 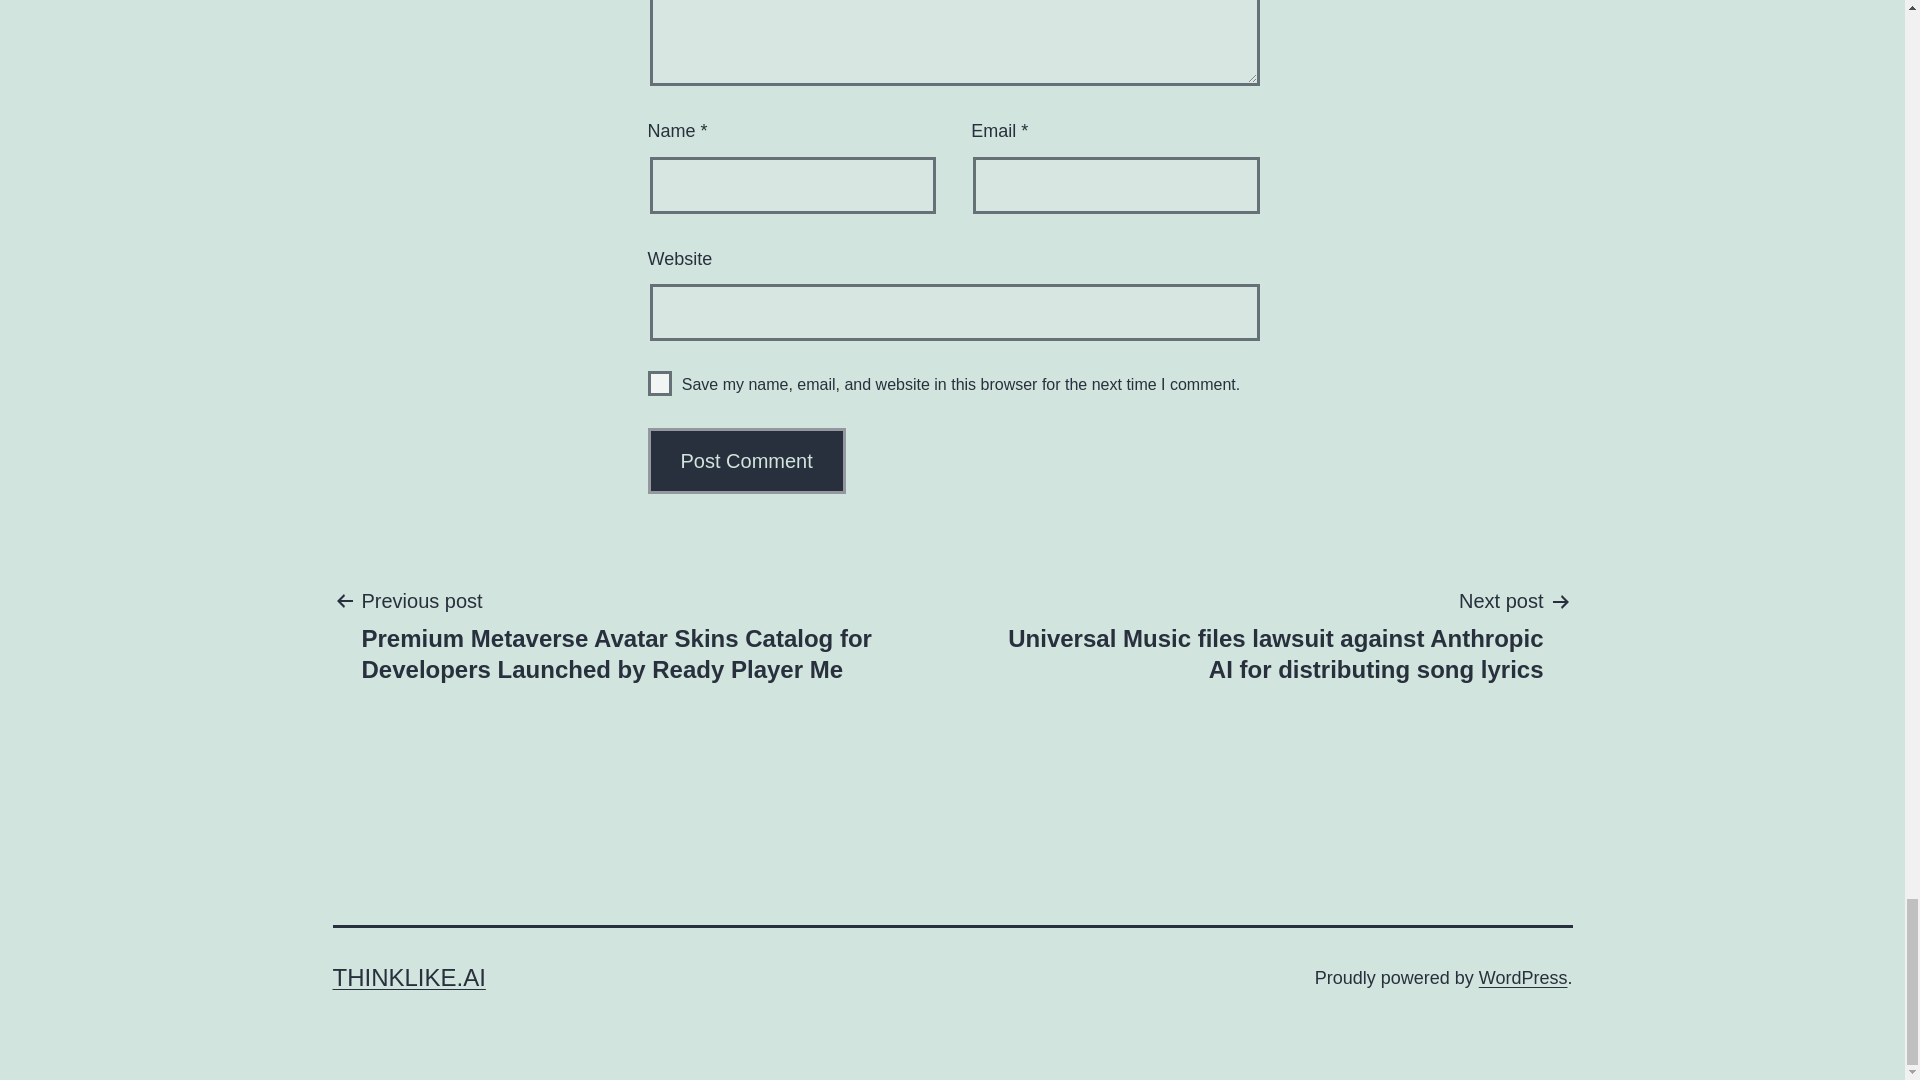 I want to click on Post Comment, so click(x=747, y=460).